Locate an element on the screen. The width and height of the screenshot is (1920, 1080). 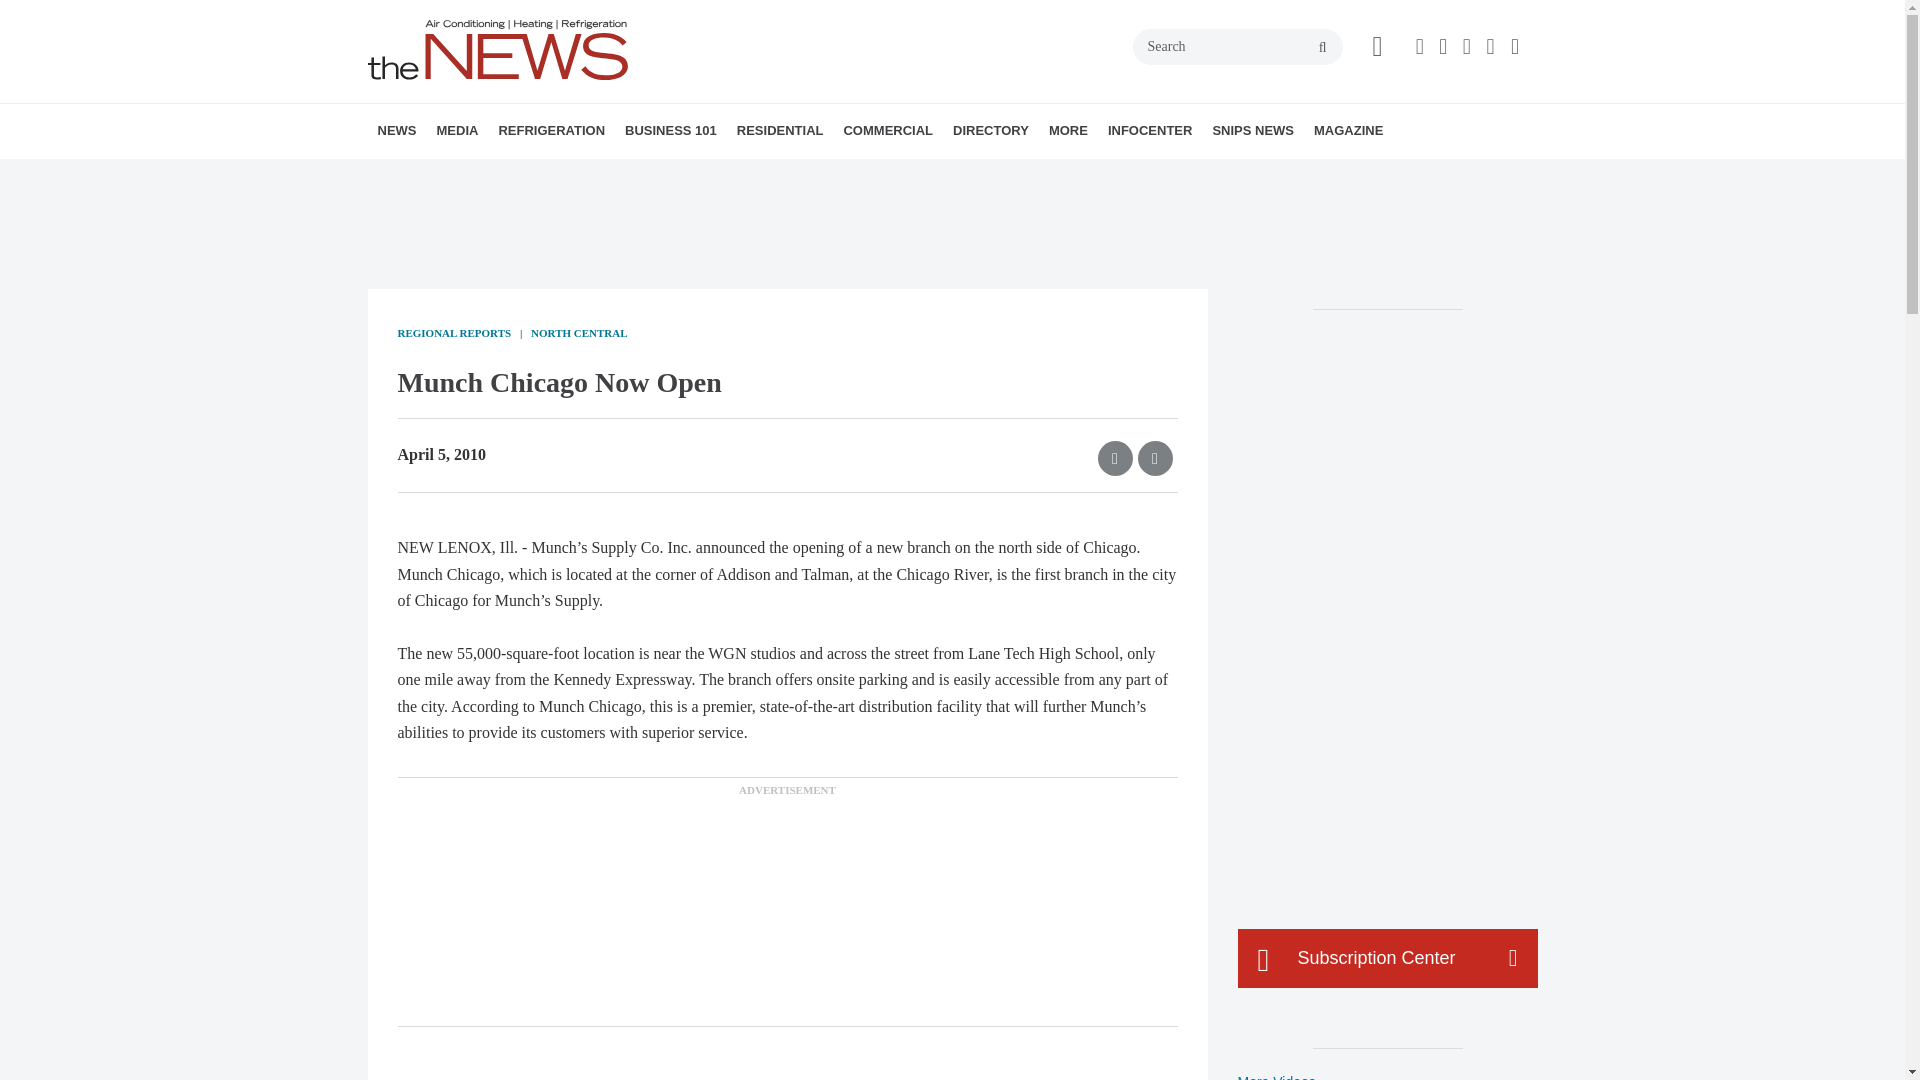
REFRIGERANT REGULATIONS is located at coordinates (622, 175).